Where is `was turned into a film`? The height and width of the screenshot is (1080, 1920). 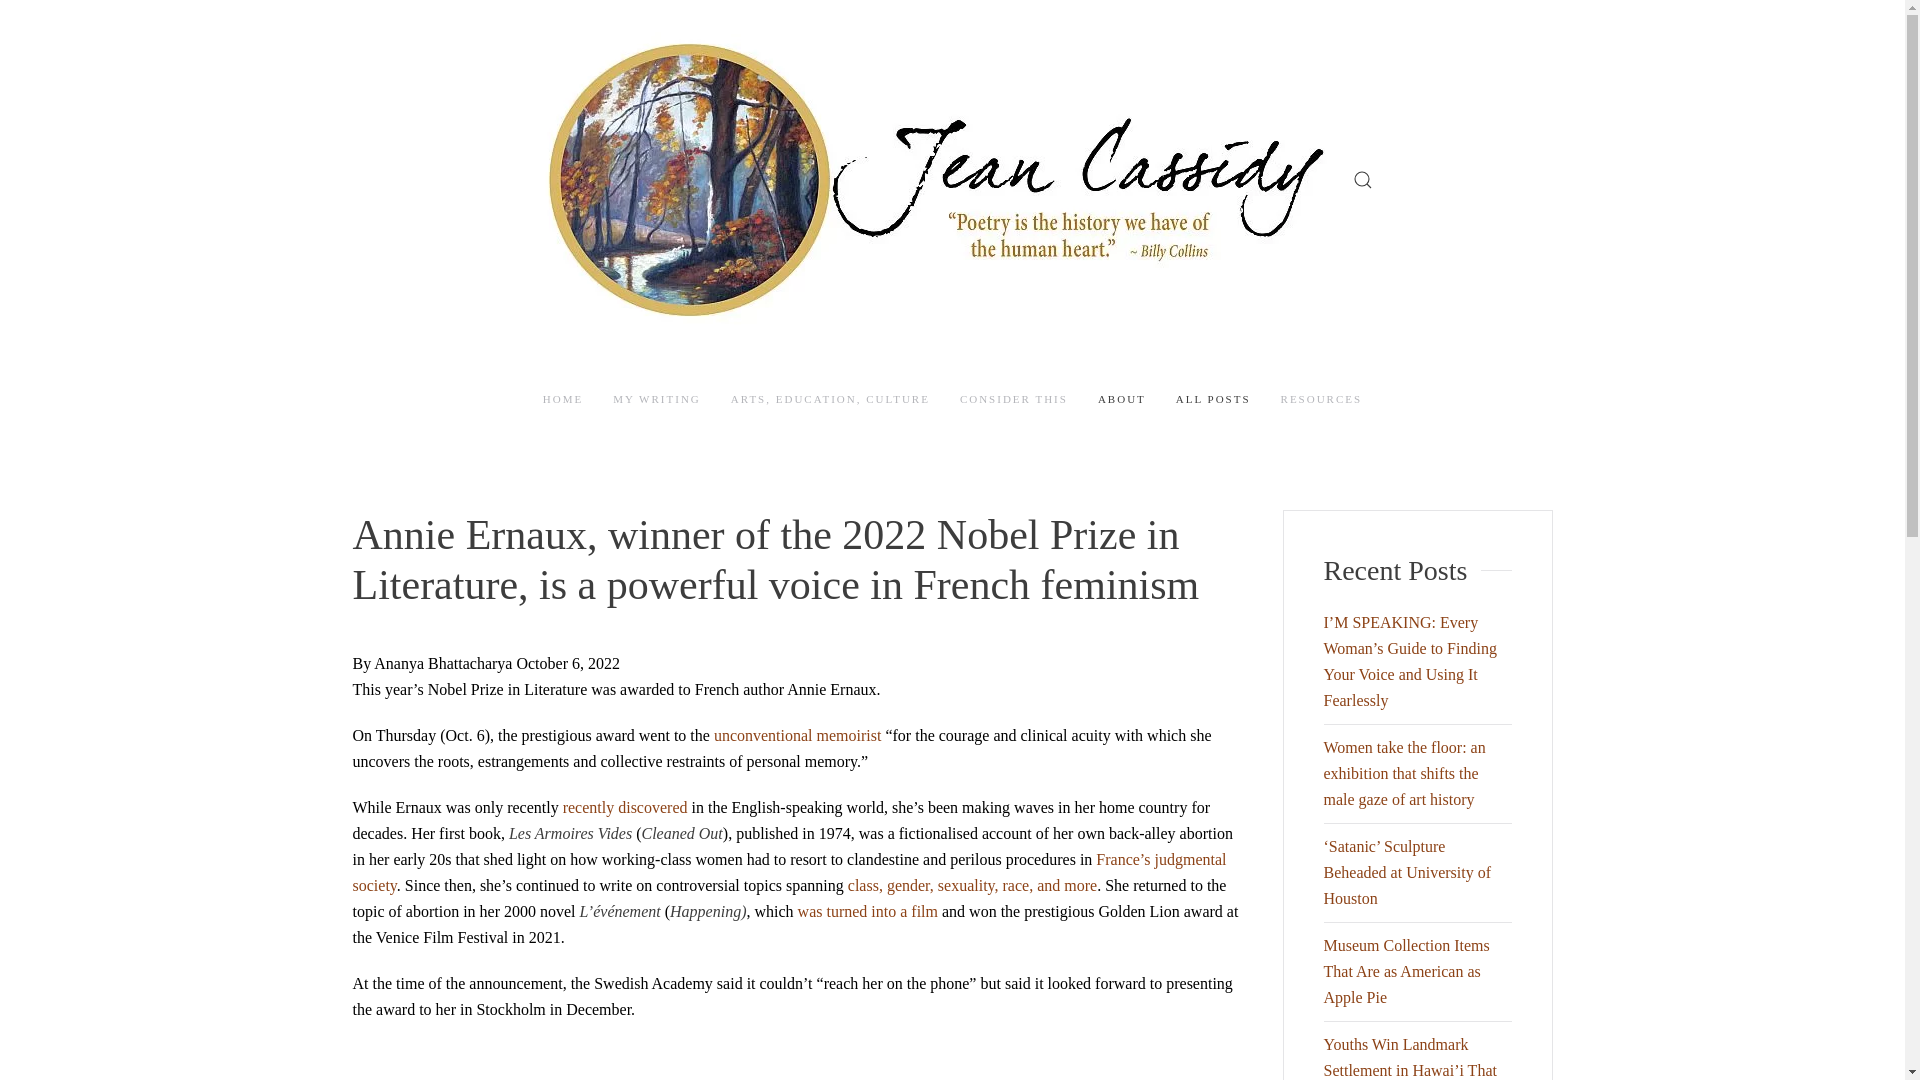
was turned into a film is located at coordinates (868, 911).